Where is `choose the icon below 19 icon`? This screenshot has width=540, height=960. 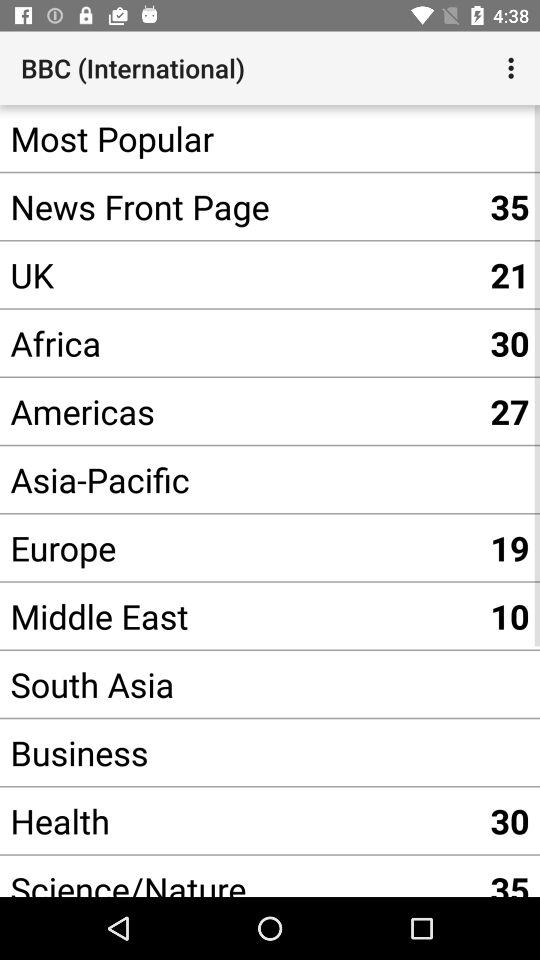 choose the icon below 19 icon is located at coordinates (510, 616).